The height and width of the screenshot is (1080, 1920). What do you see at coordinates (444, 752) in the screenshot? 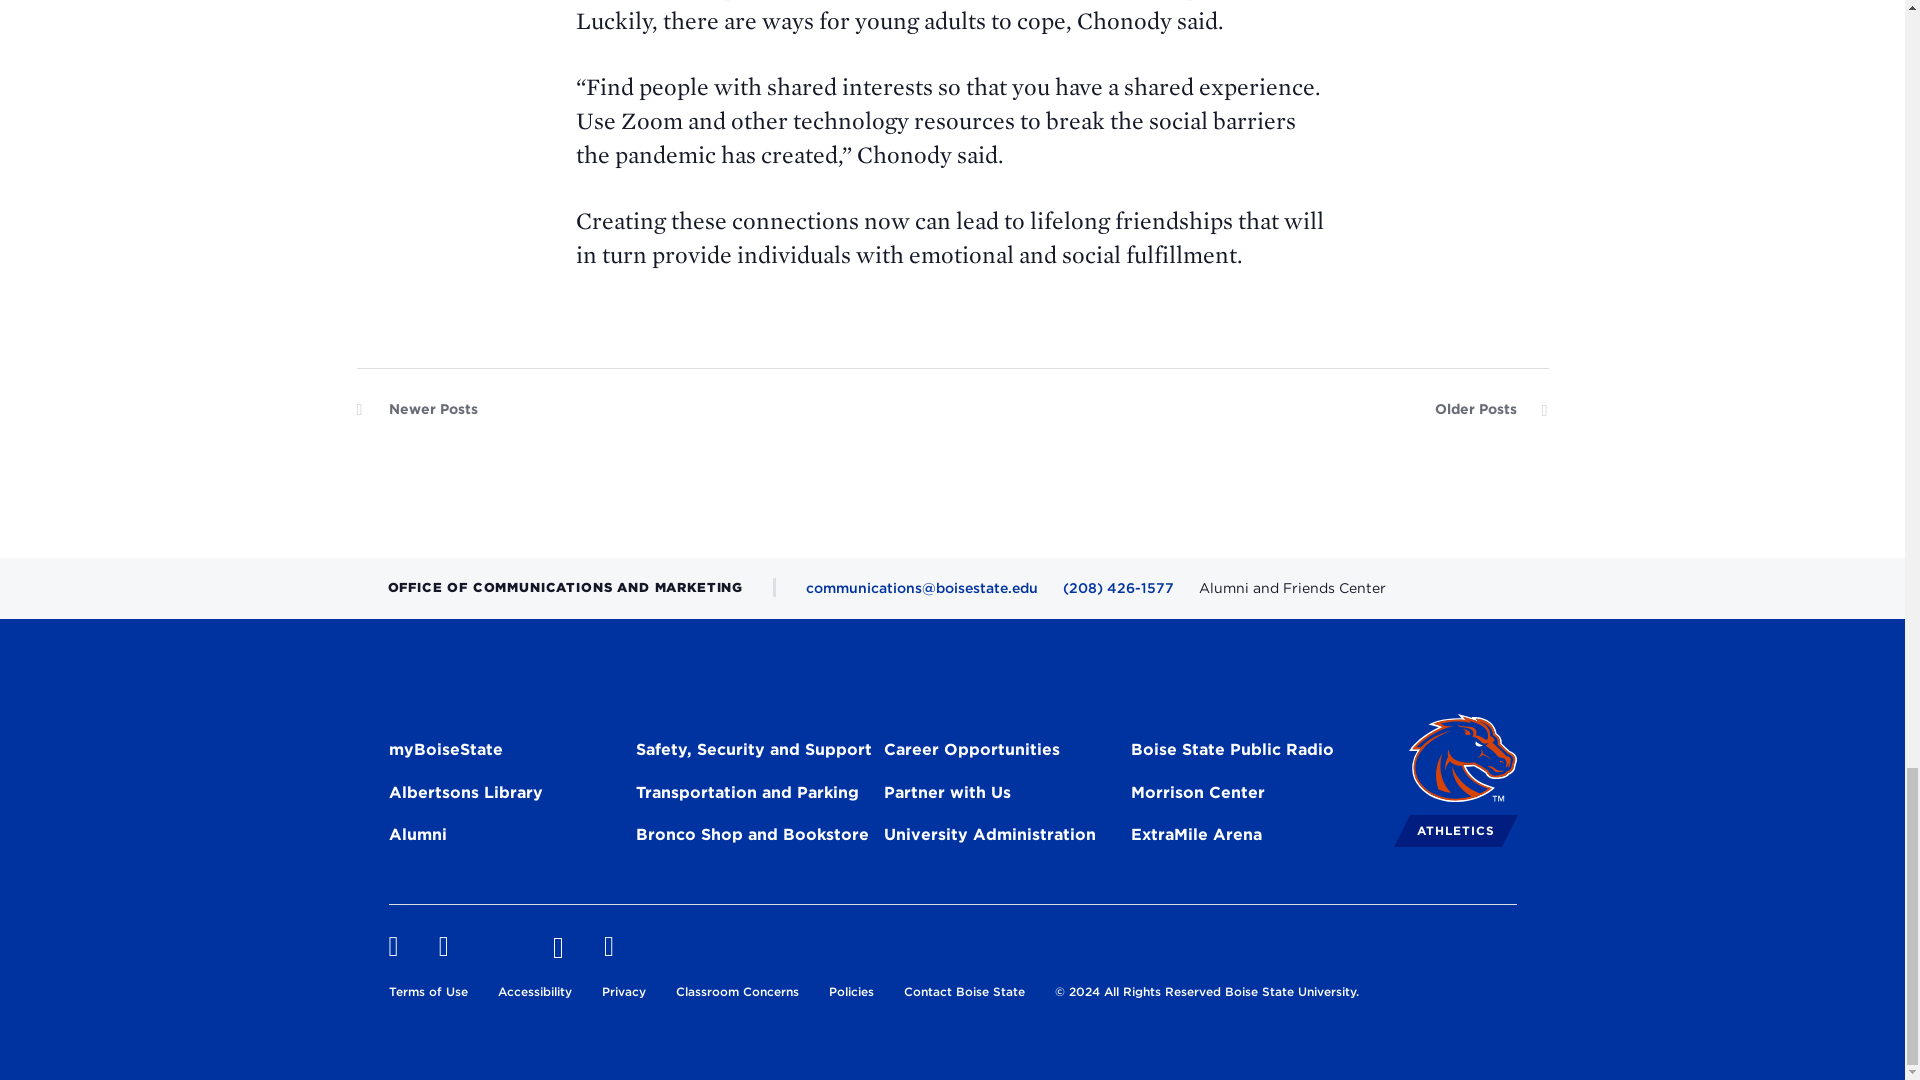
I see `myBoiseState` at bounding box center [444, 752].